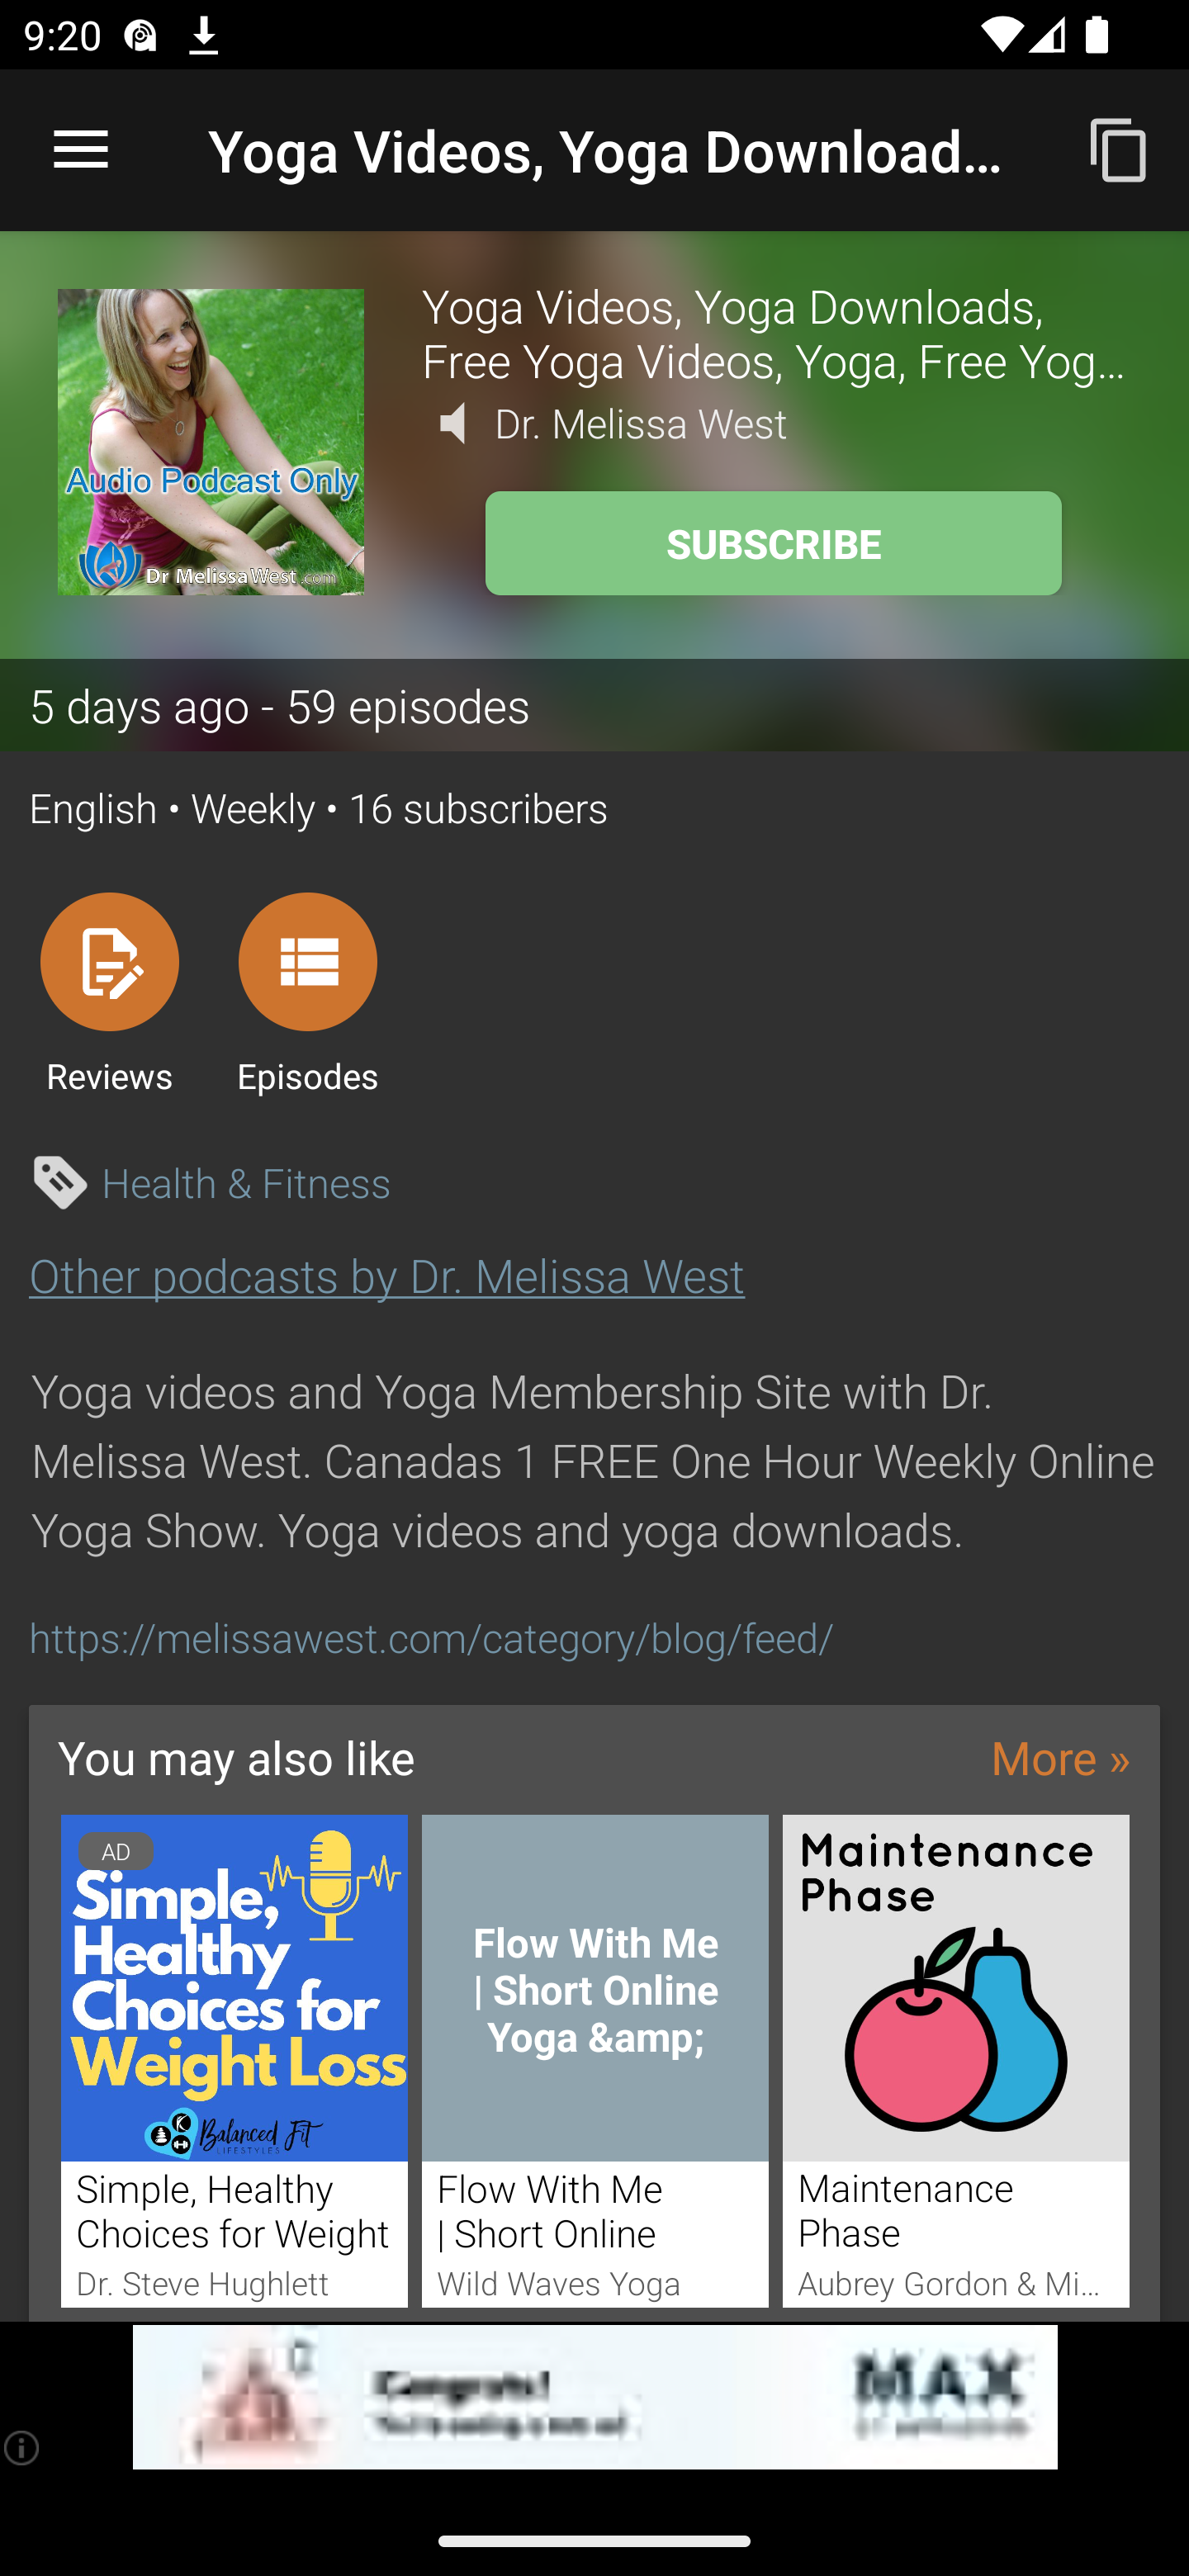  What do you see at coordinates (1060, 1757) in the screenshot?
I see `More »` at bounding box center [1060, 1757].